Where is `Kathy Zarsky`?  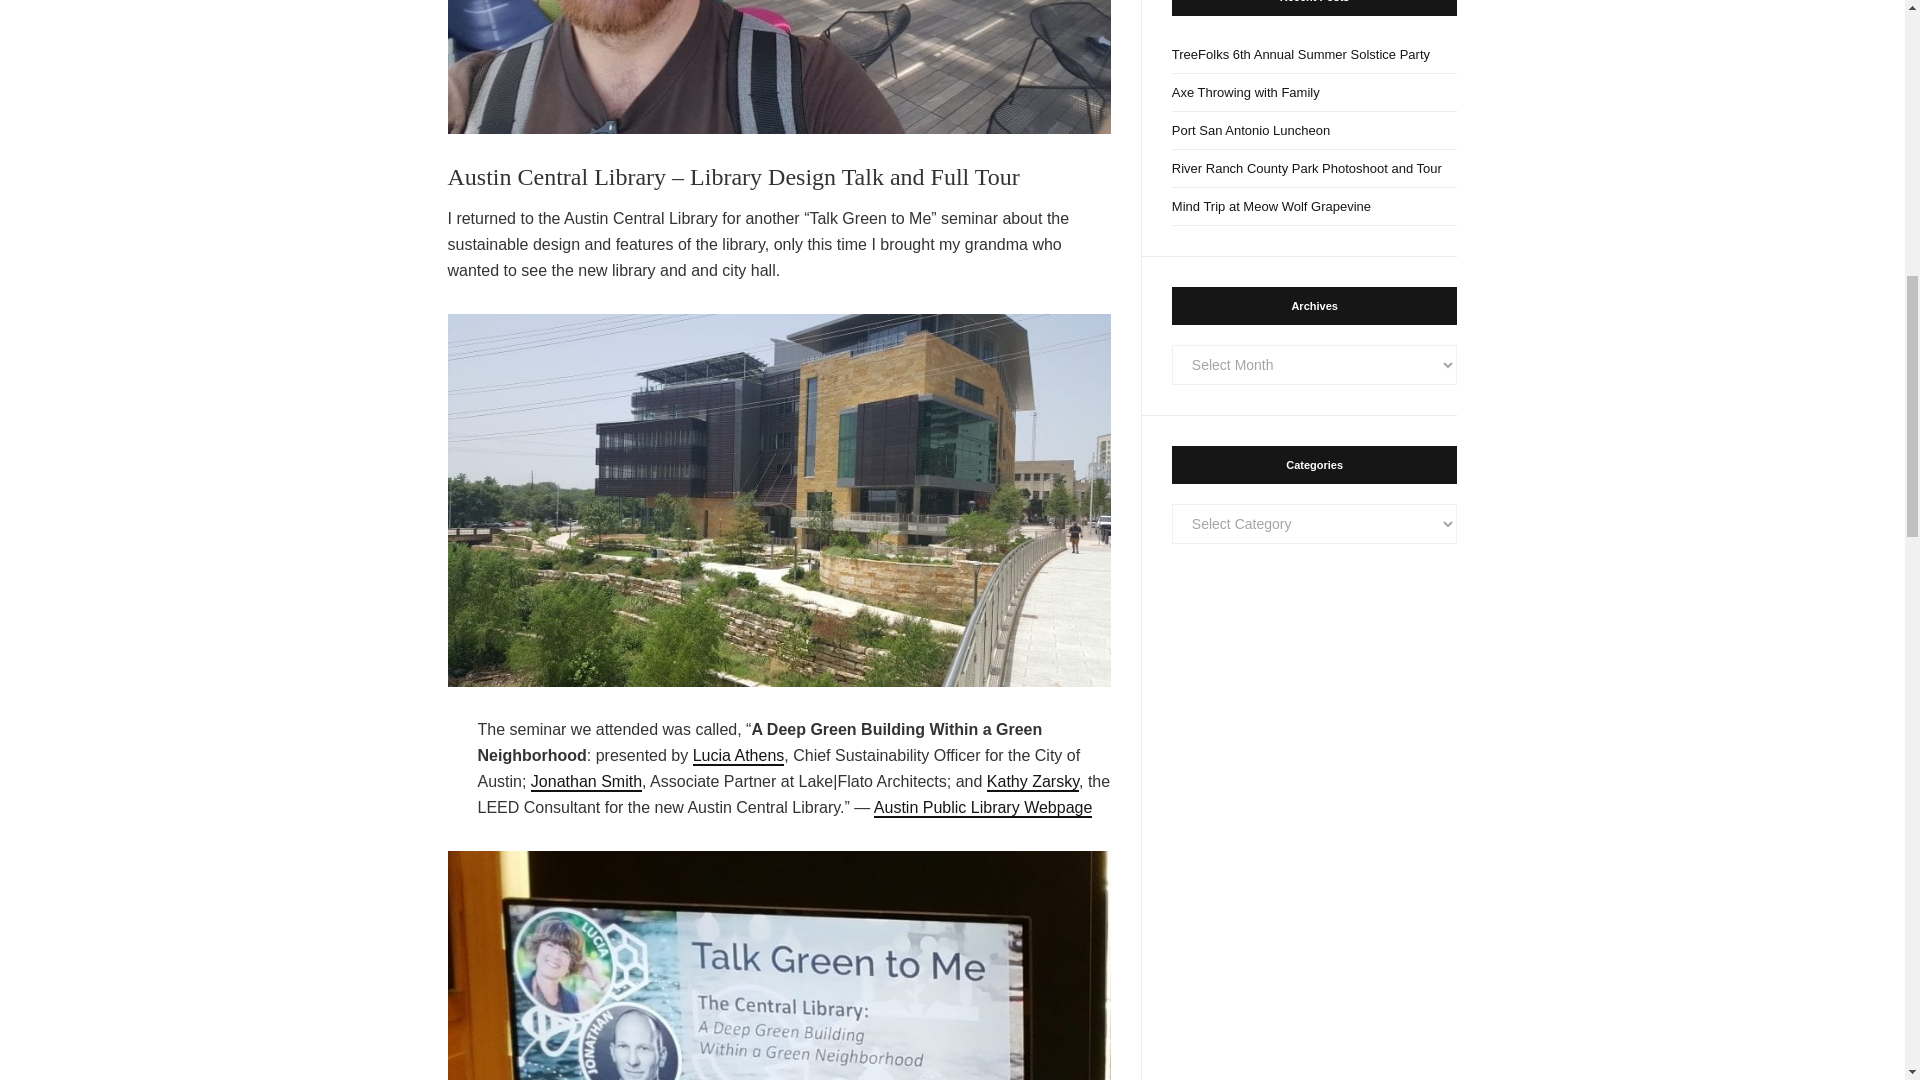
Kathy Zarsky is located at coordinates (1032, 782).